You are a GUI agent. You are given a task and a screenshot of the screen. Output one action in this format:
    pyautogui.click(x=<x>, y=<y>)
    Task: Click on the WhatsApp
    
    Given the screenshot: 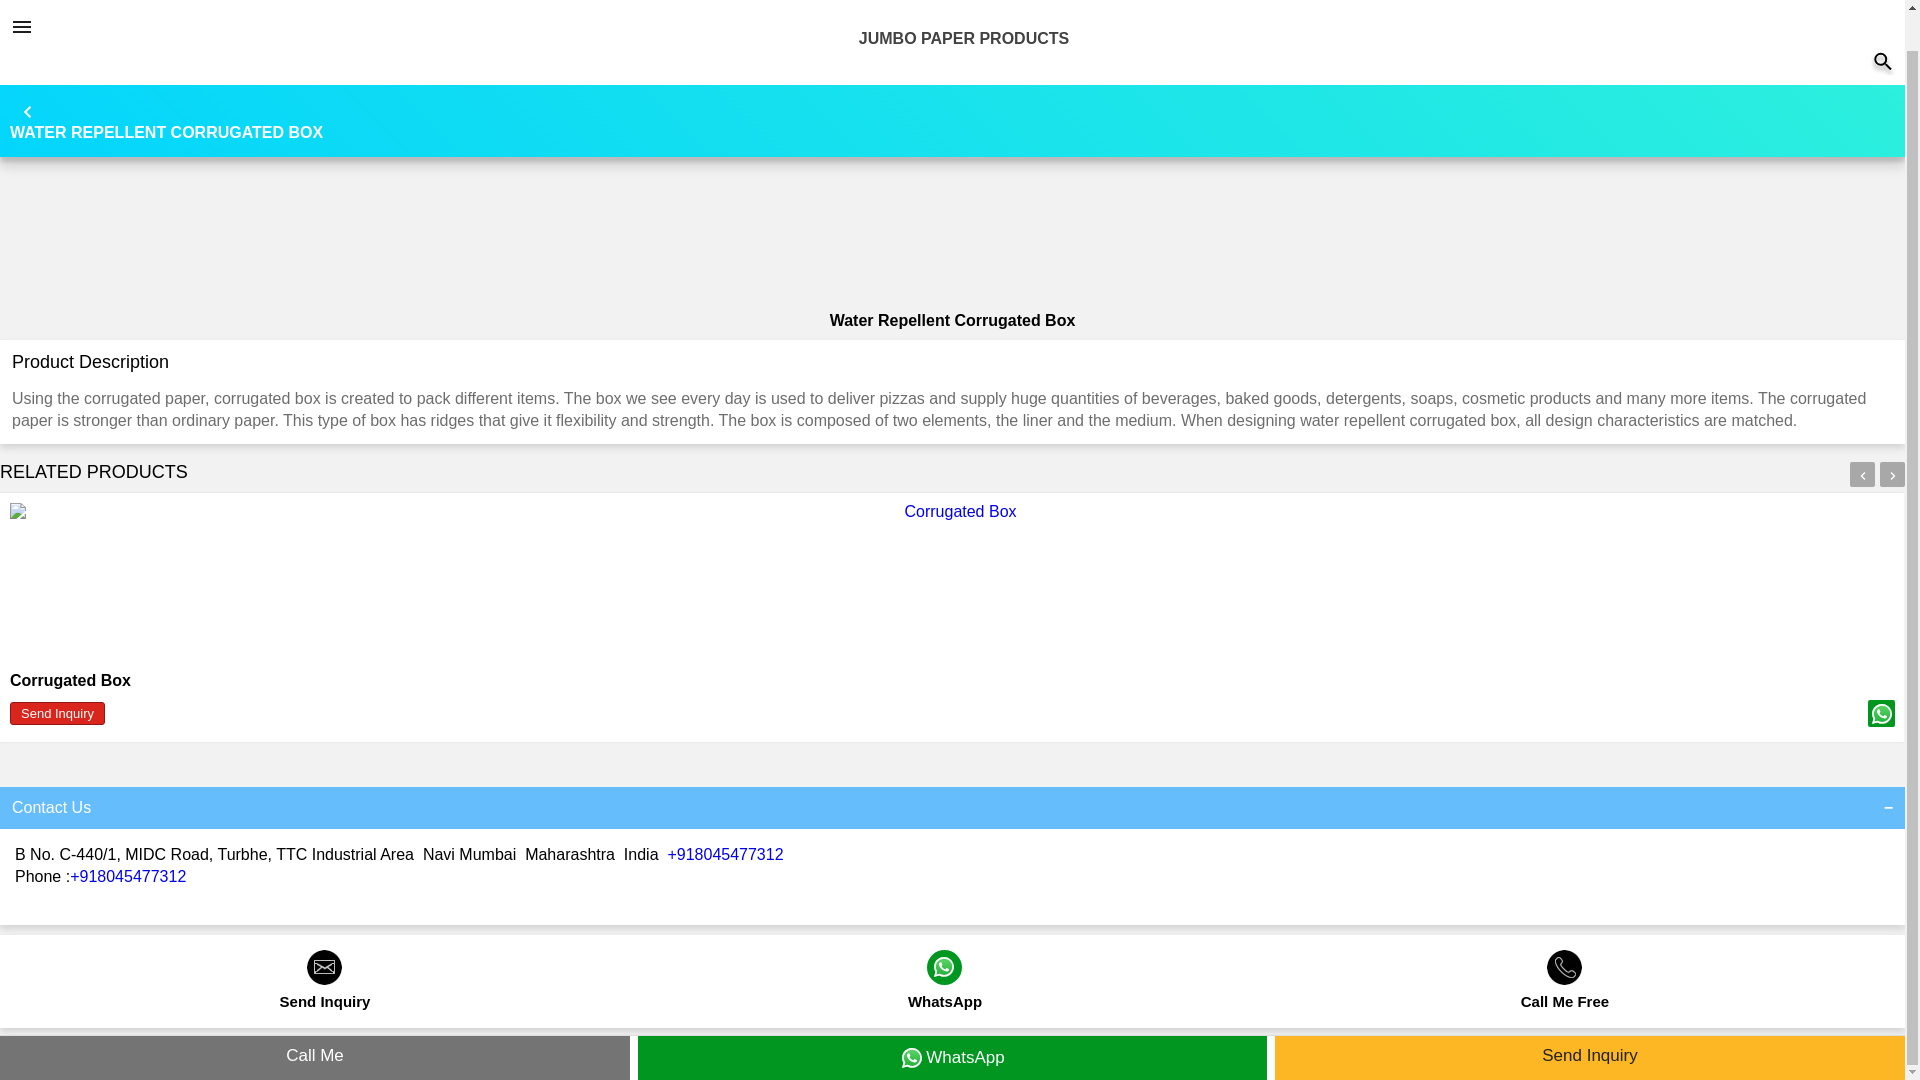 What is the action you would take?
    pyautogui.click(x=945, y=992)
    